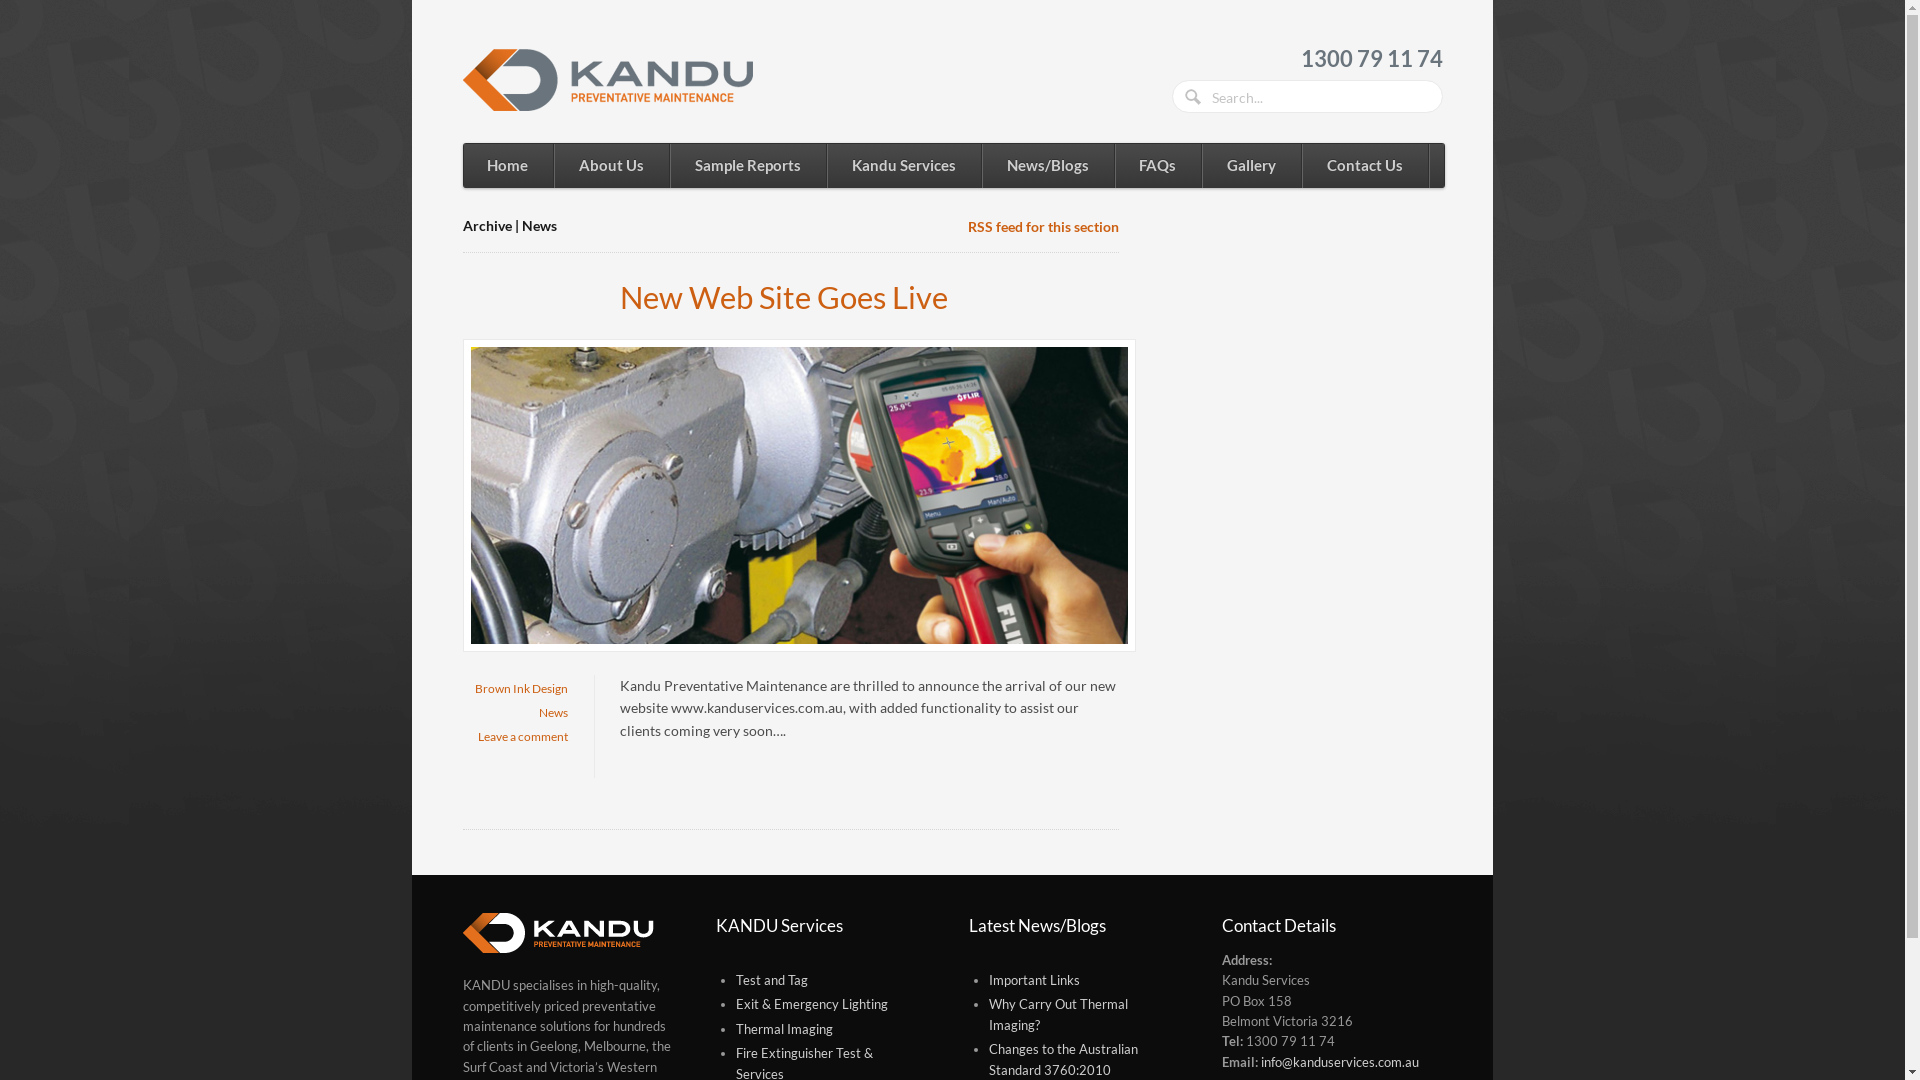  What do you see at coordinates (1195, 99) in the screenshot?
I see `Search` at bounding box center [1195, 99].